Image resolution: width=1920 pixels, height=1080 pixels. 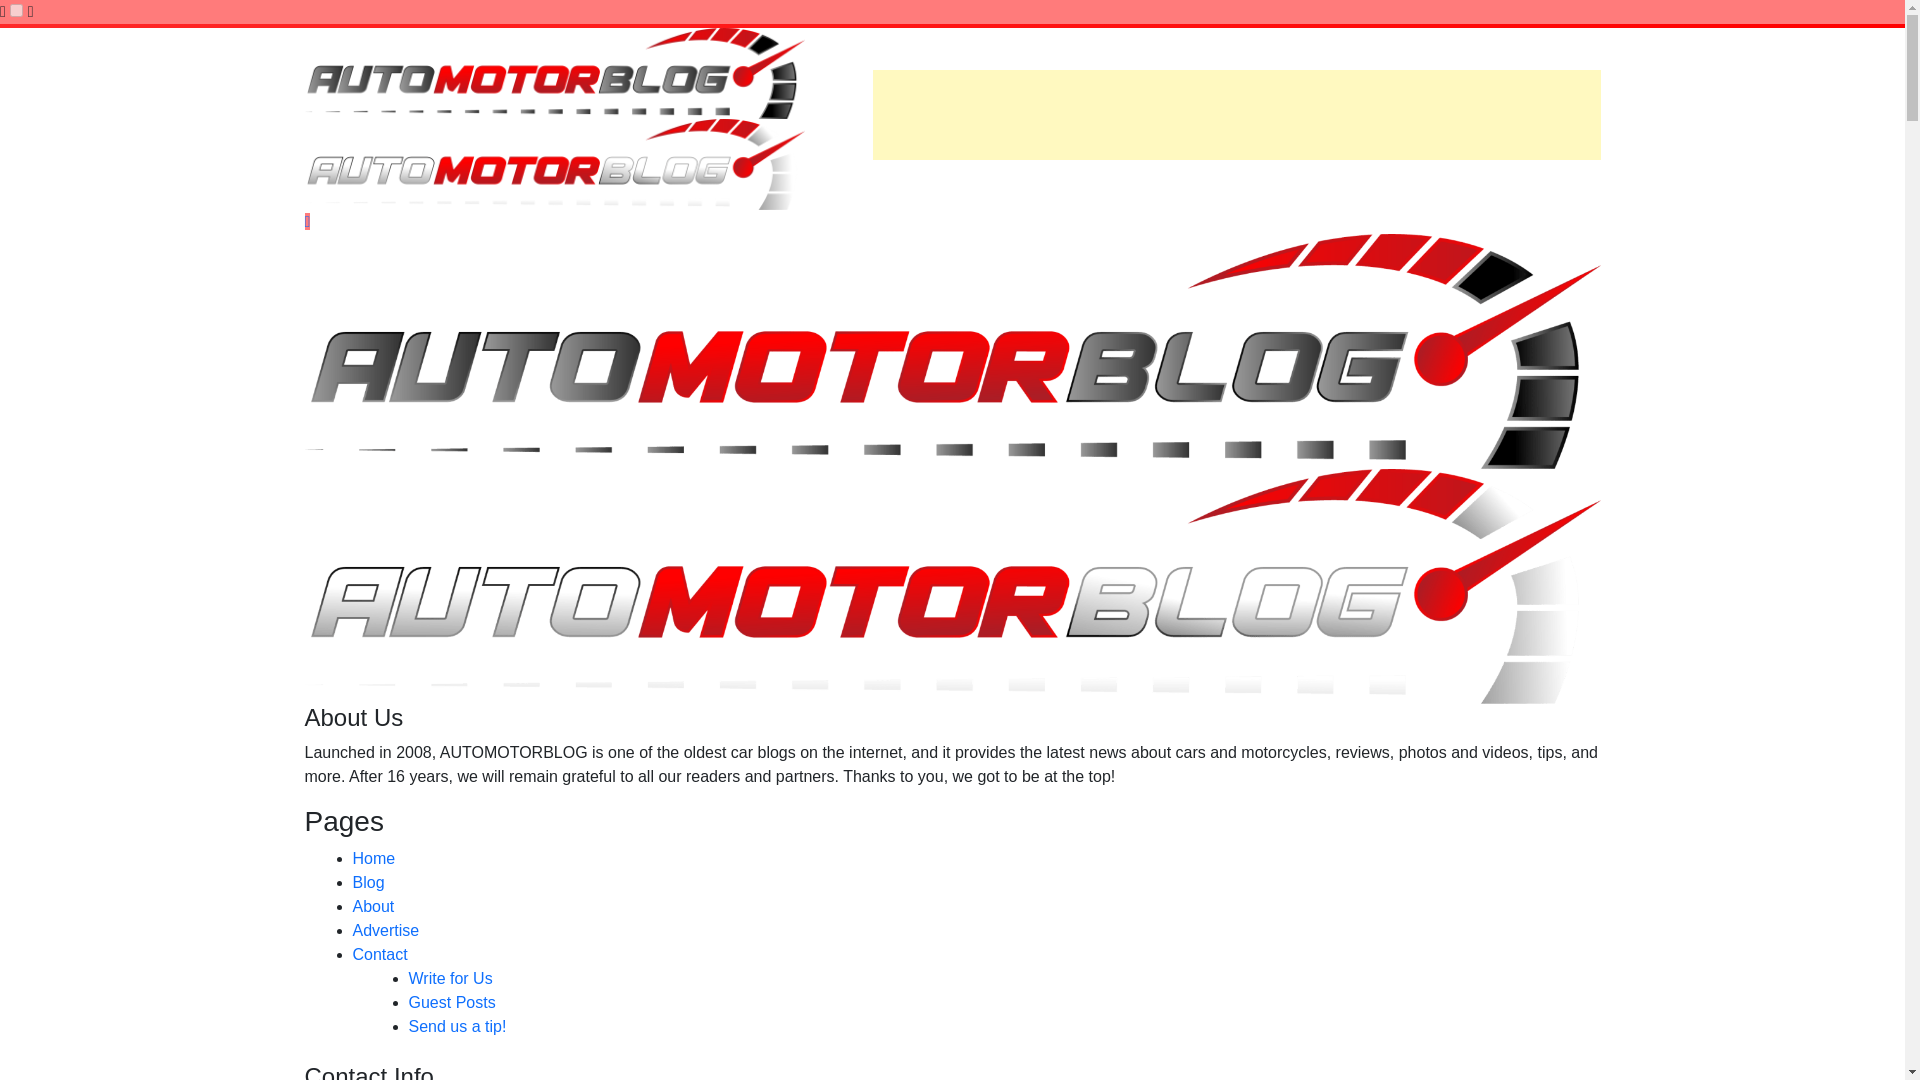 What do you see at coordinates (368, 882) in the screenshot?
I see `Blog` at bounding box center [368, 882].